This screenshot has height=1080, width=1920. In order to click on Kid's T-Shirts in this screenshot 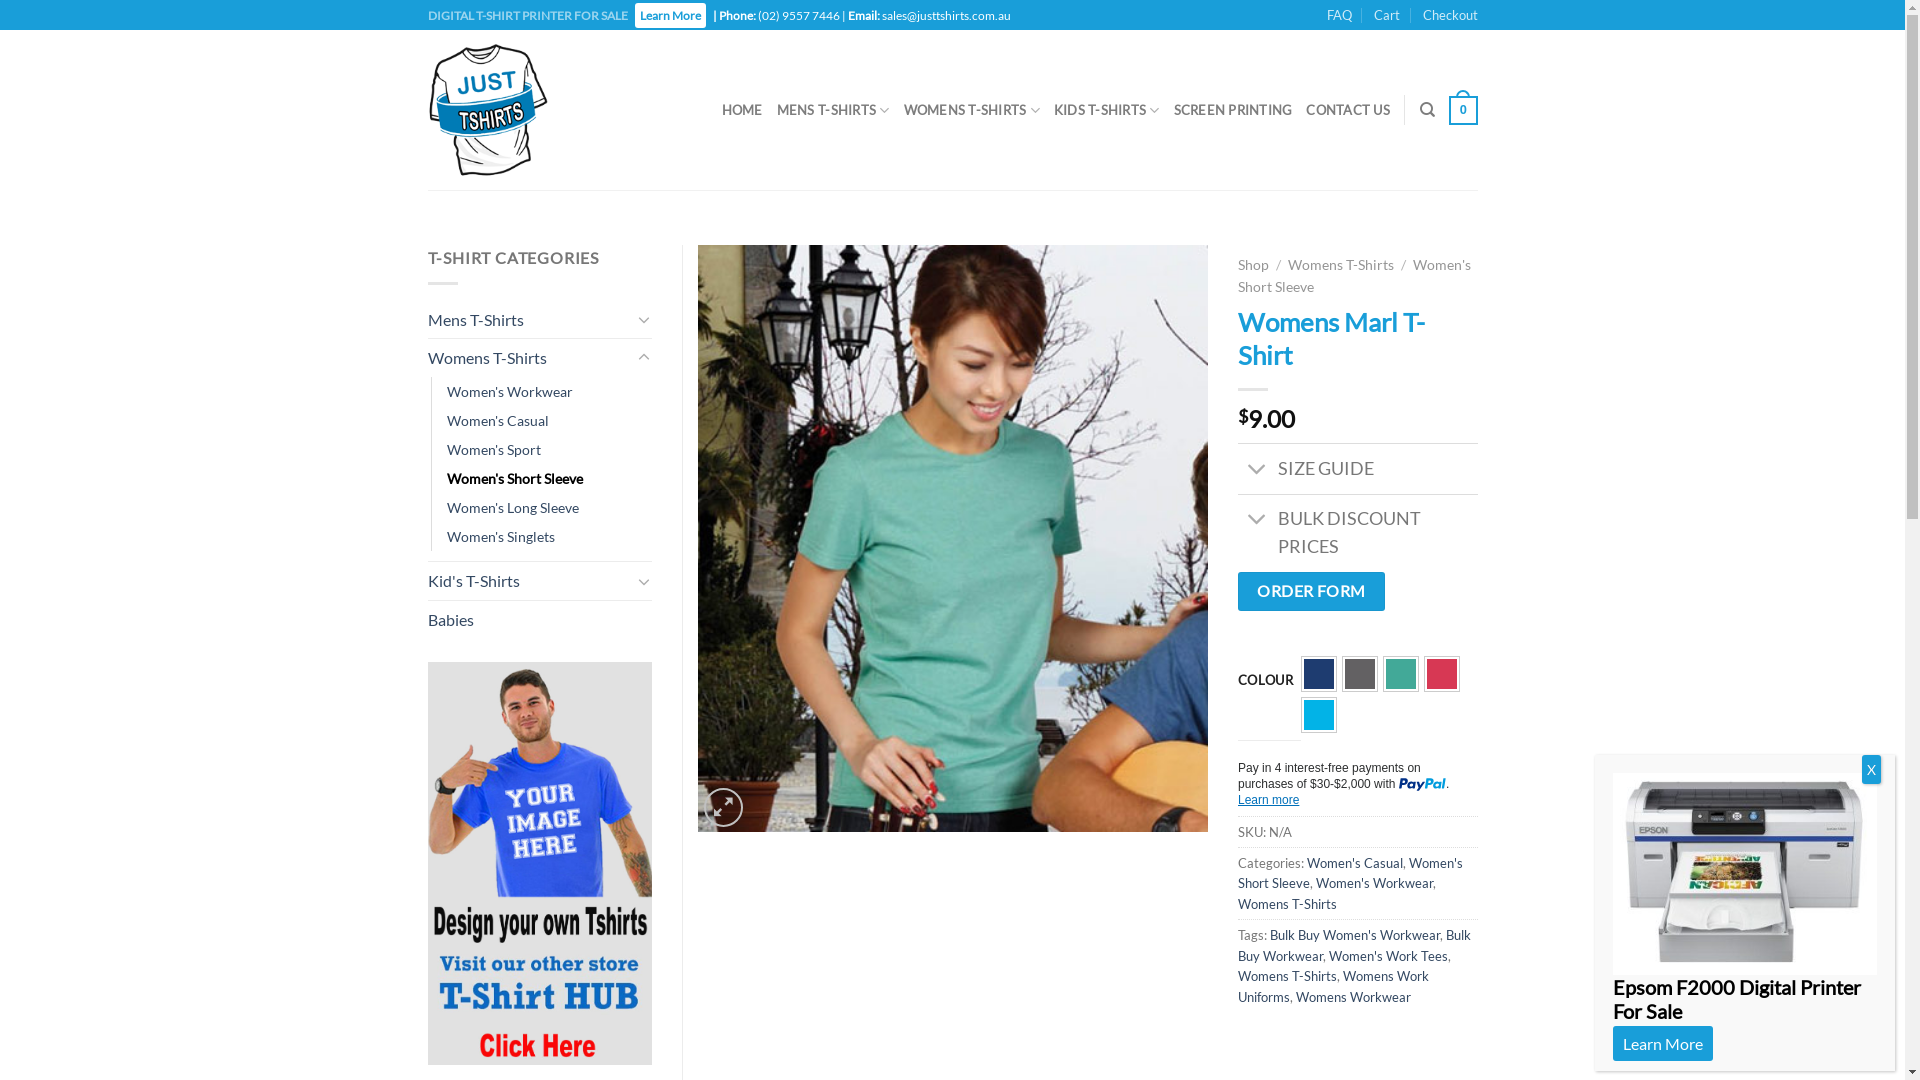, I will do `click(530, 581)`.